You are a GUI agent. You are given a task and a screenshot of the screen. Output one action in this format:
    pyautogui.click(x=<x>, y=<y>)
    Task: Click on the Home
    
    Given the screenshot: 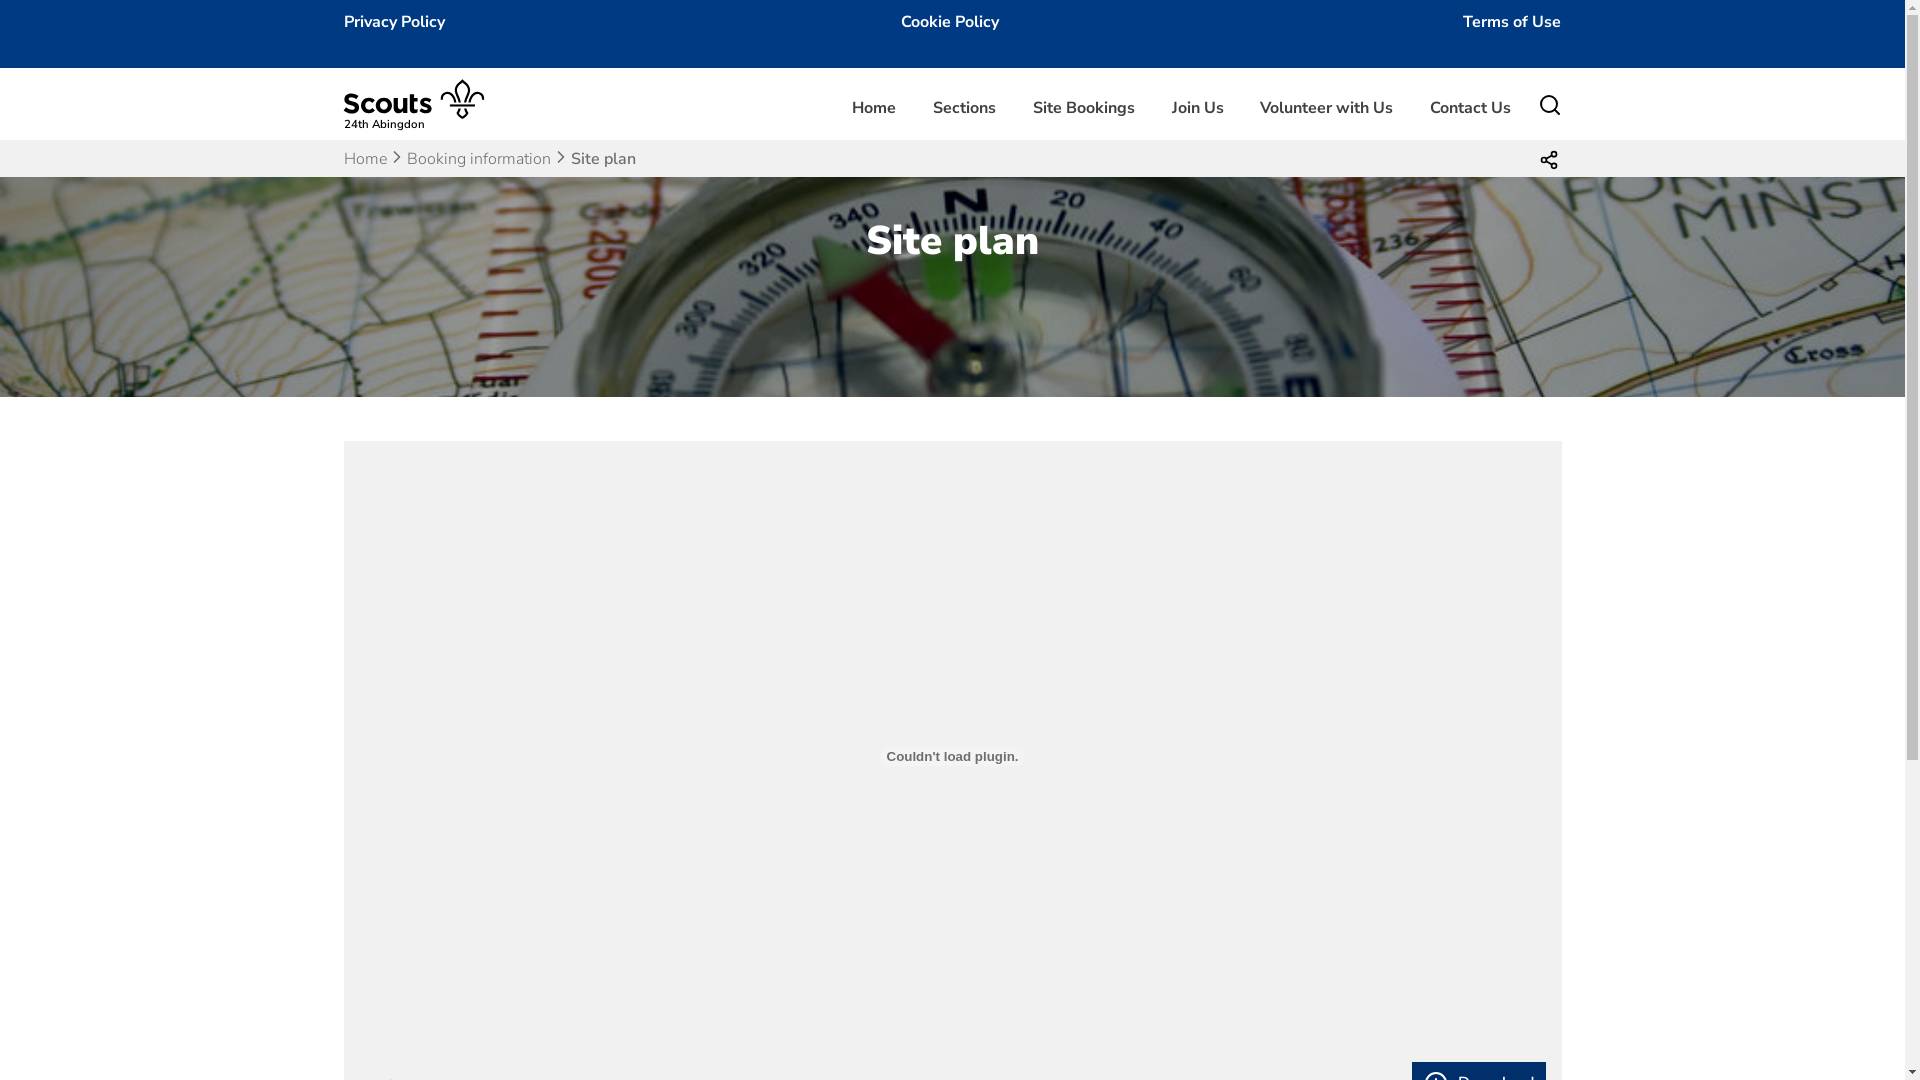 What is the action you would take?
    pyautogui.click(x=874, y=108)
    